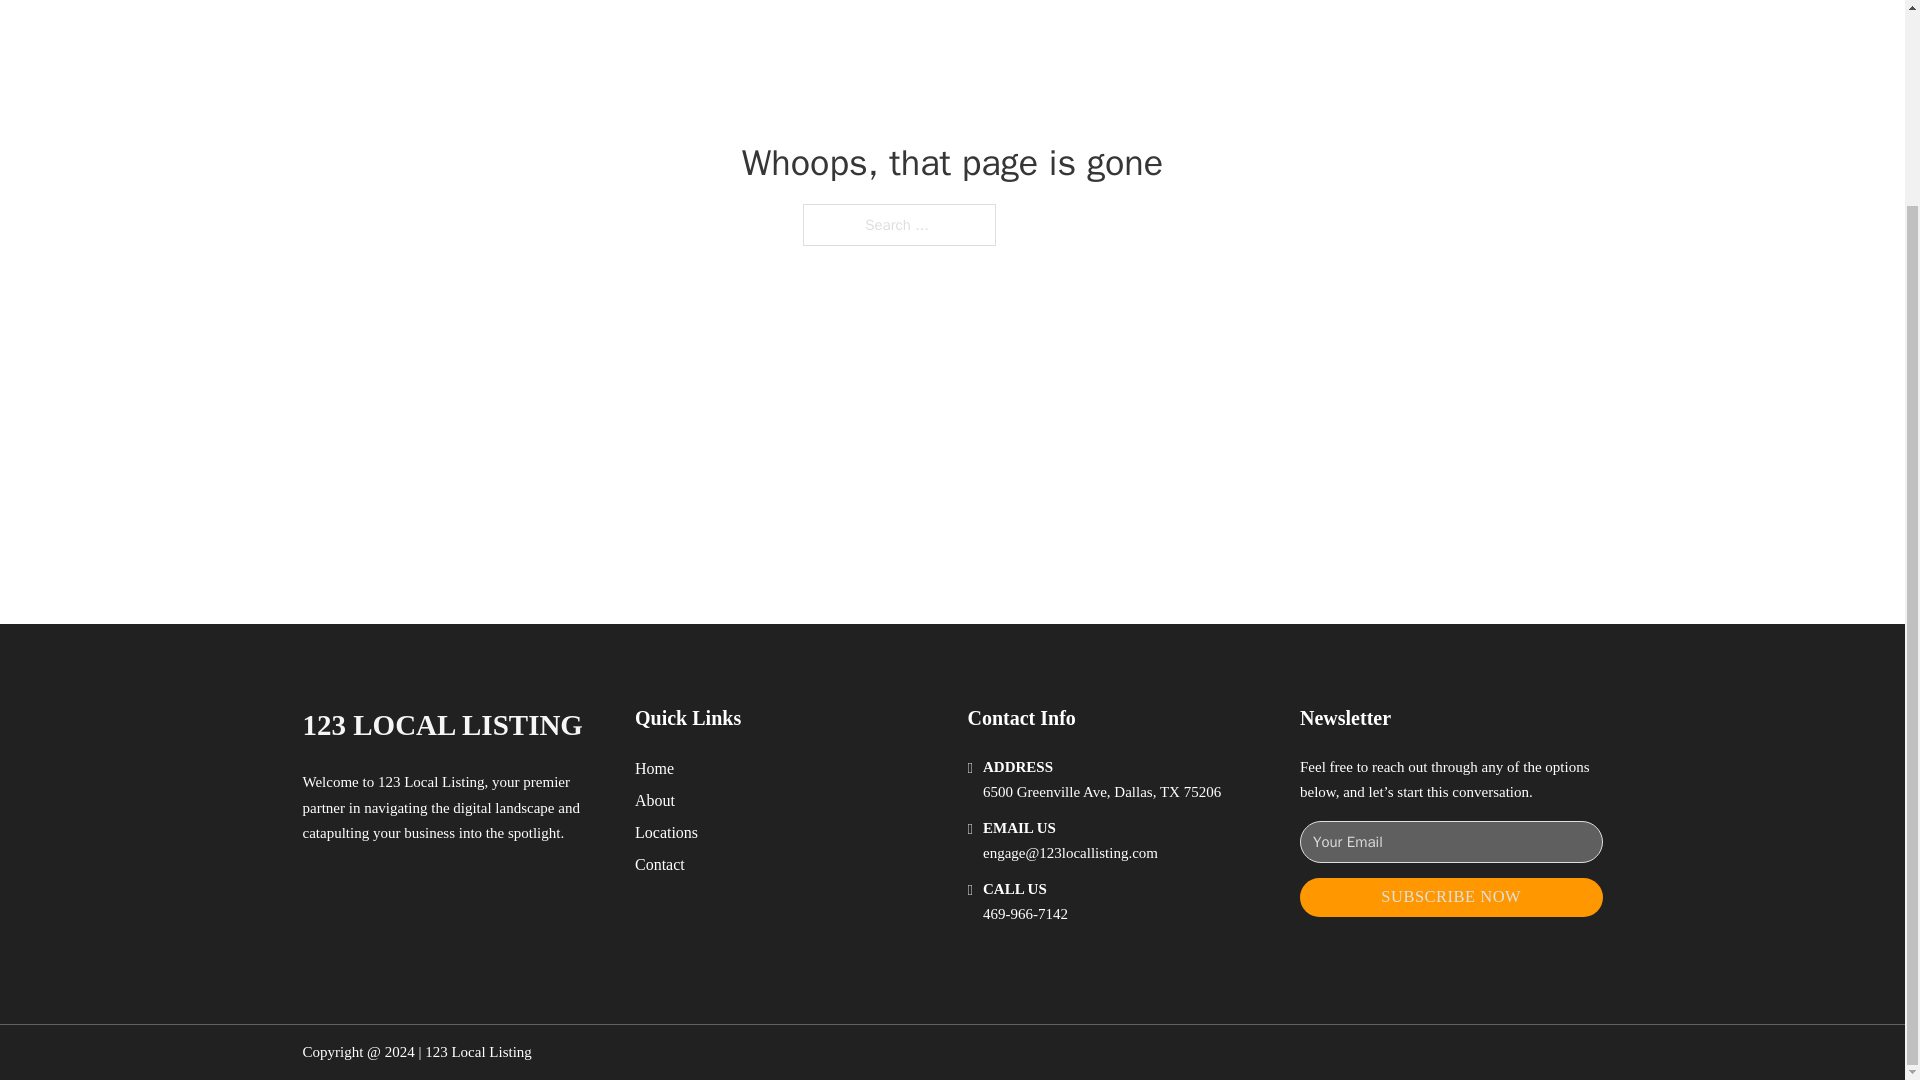 The width and height of the screenshot is (1920, 1080). What do you see at coordinates (655, 800) in the screenshot?
I see `About` at bounding box center [655, 800].